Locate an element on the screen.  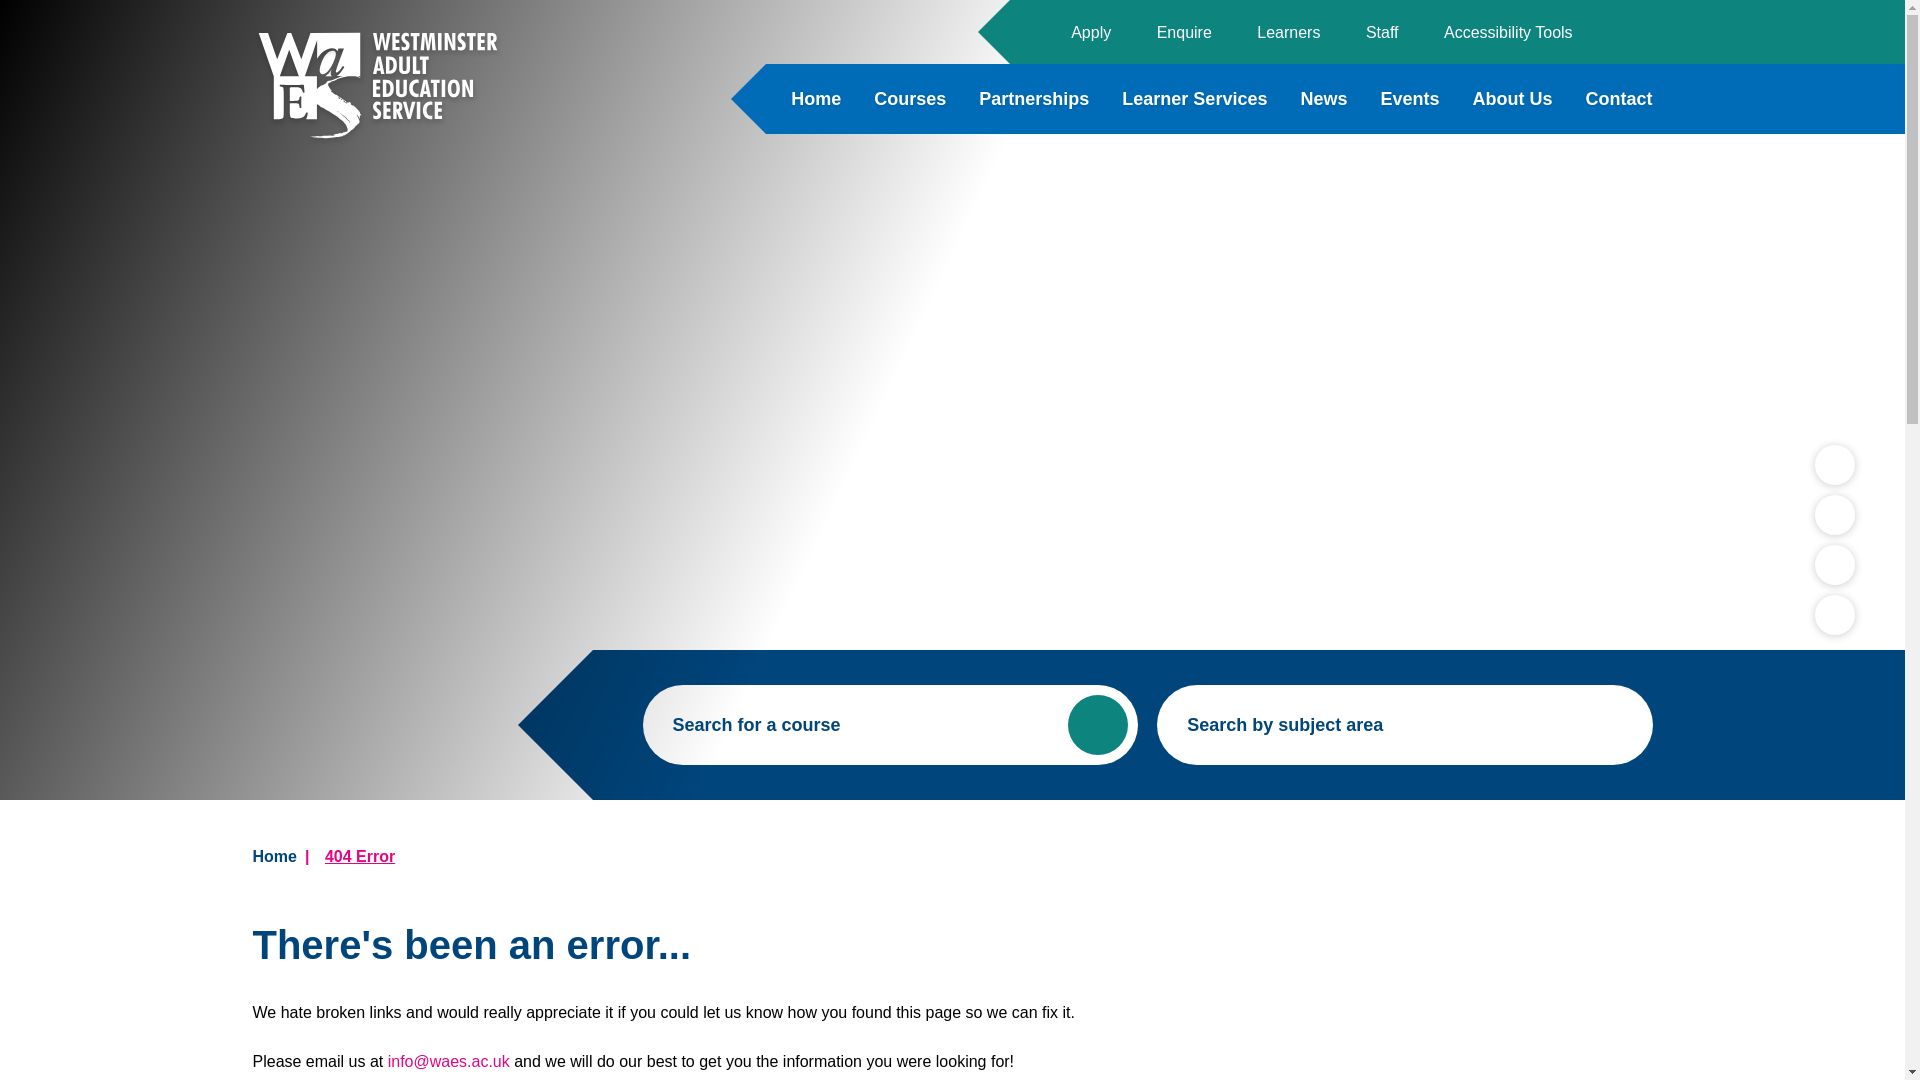
Courses is located at coordinates (910, 98).